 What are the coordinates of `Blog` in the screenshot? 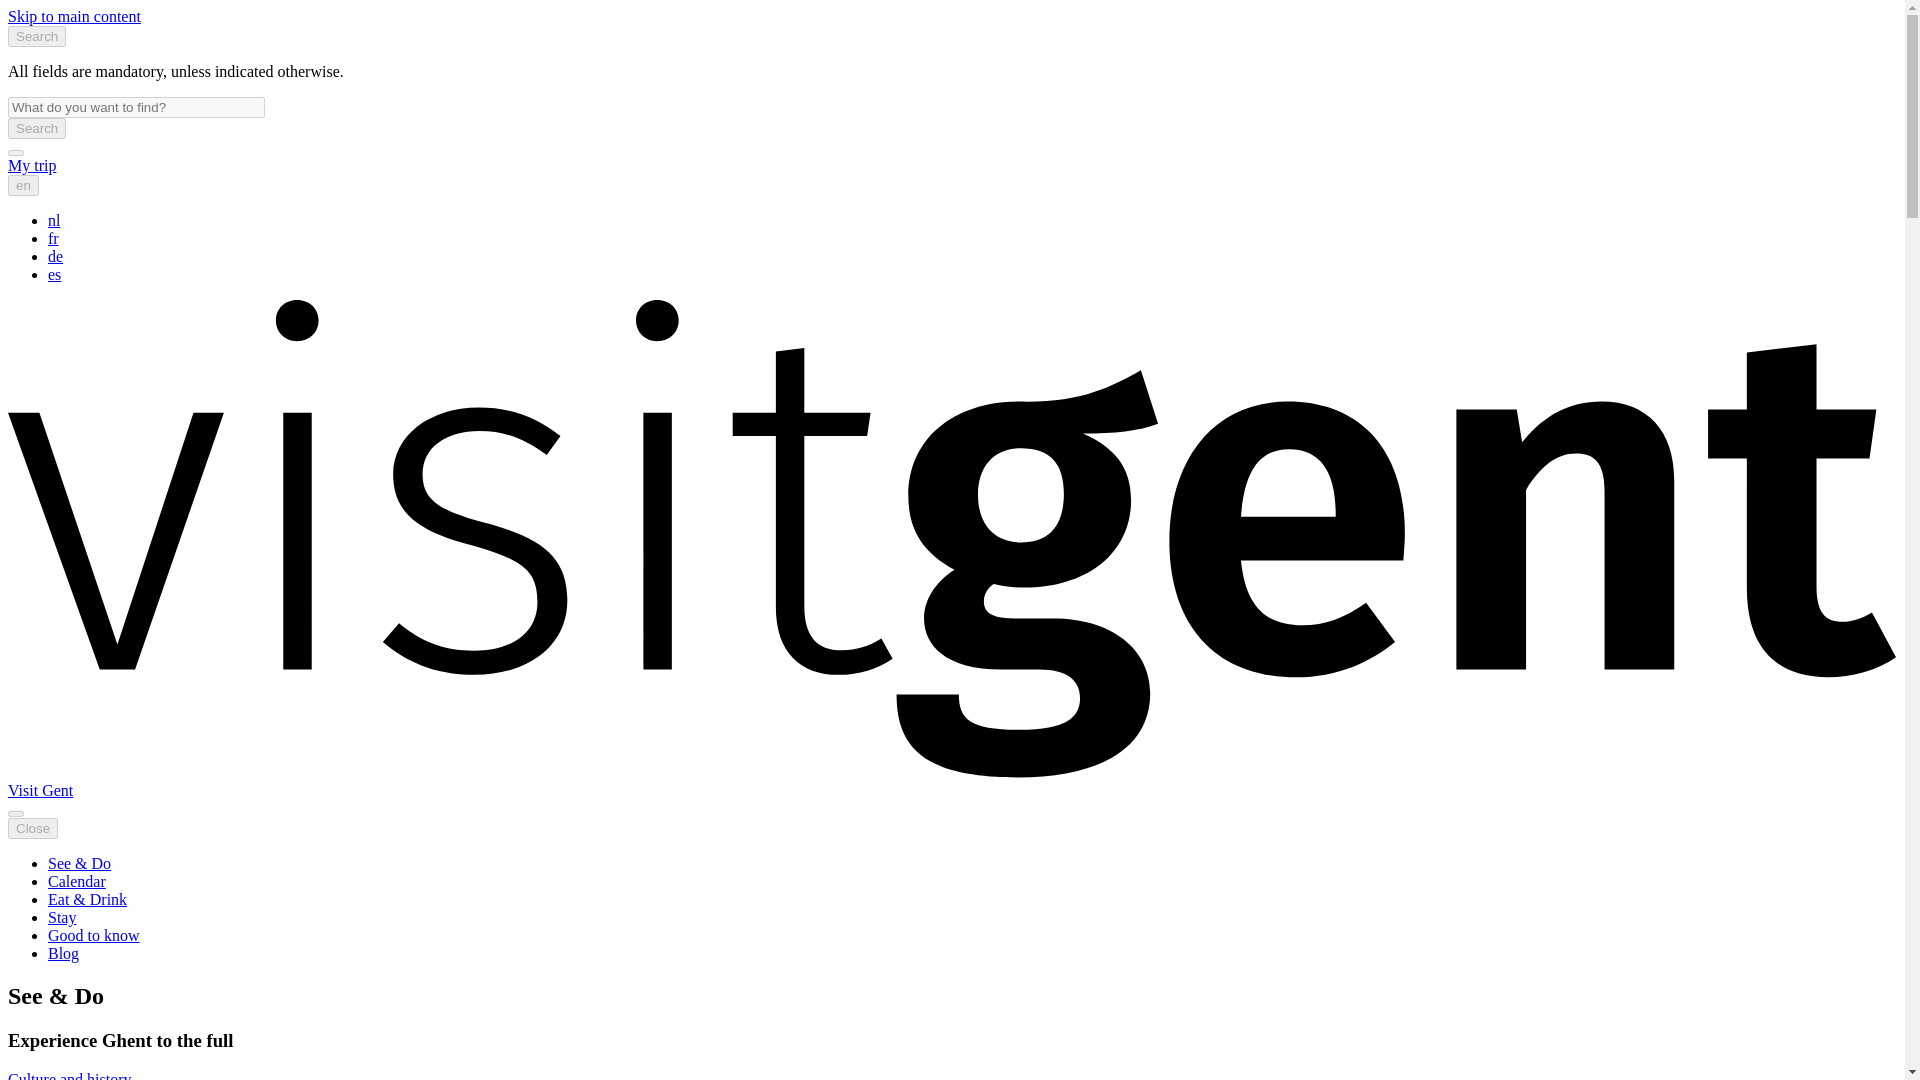 It's located at (63, 954).